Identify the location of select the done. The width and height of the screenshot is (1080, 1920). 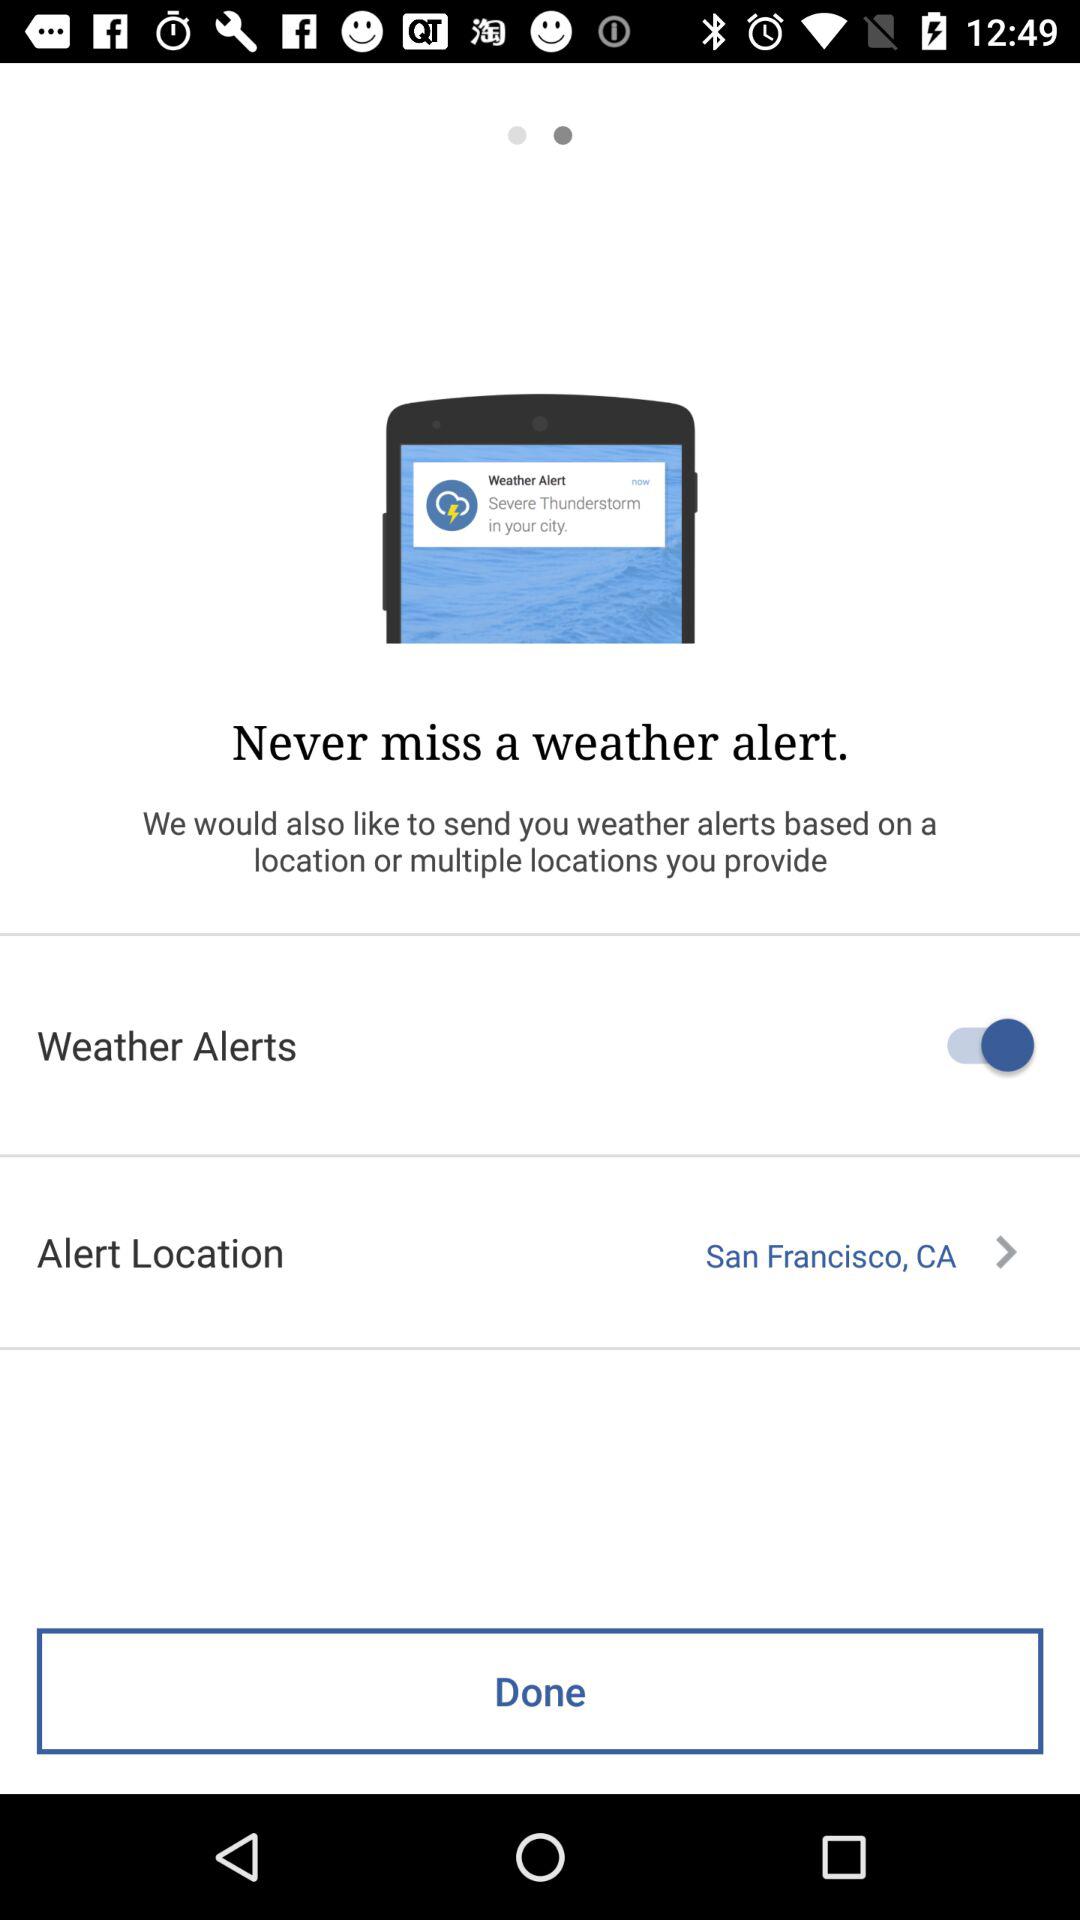
(540, 1691).